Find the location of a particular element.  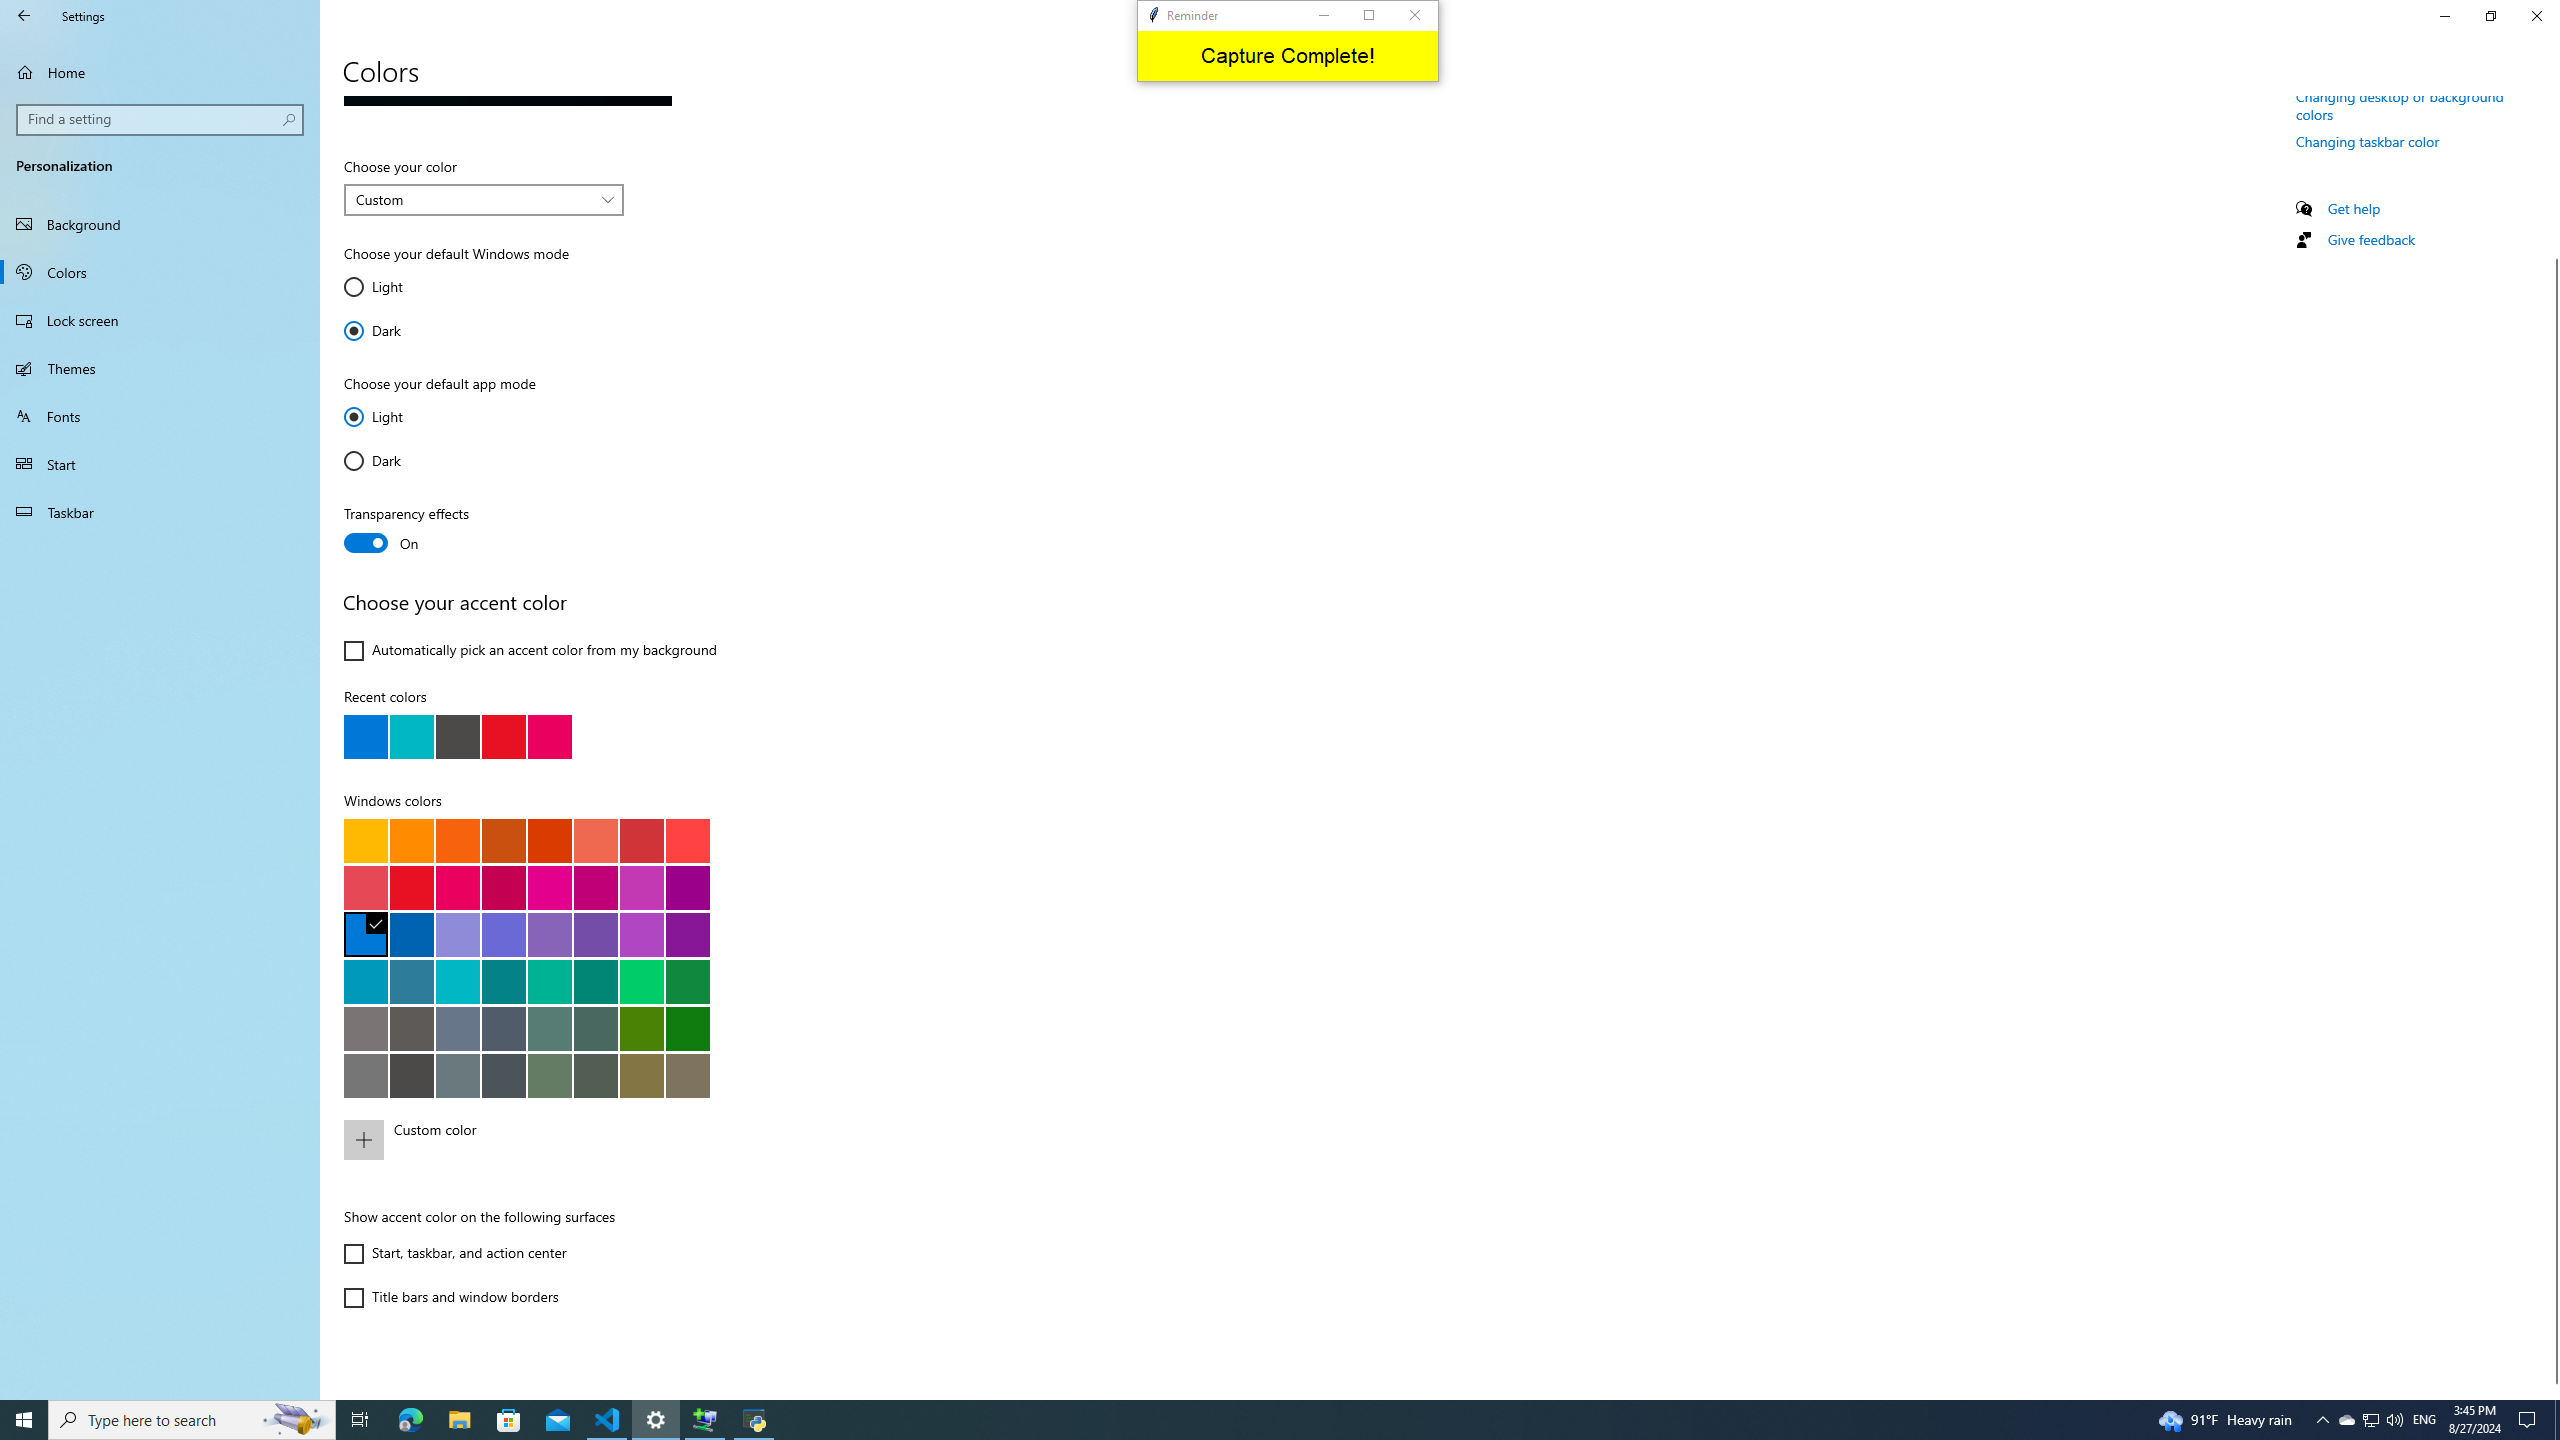

Rose bright is located at coordinates (458, 888).